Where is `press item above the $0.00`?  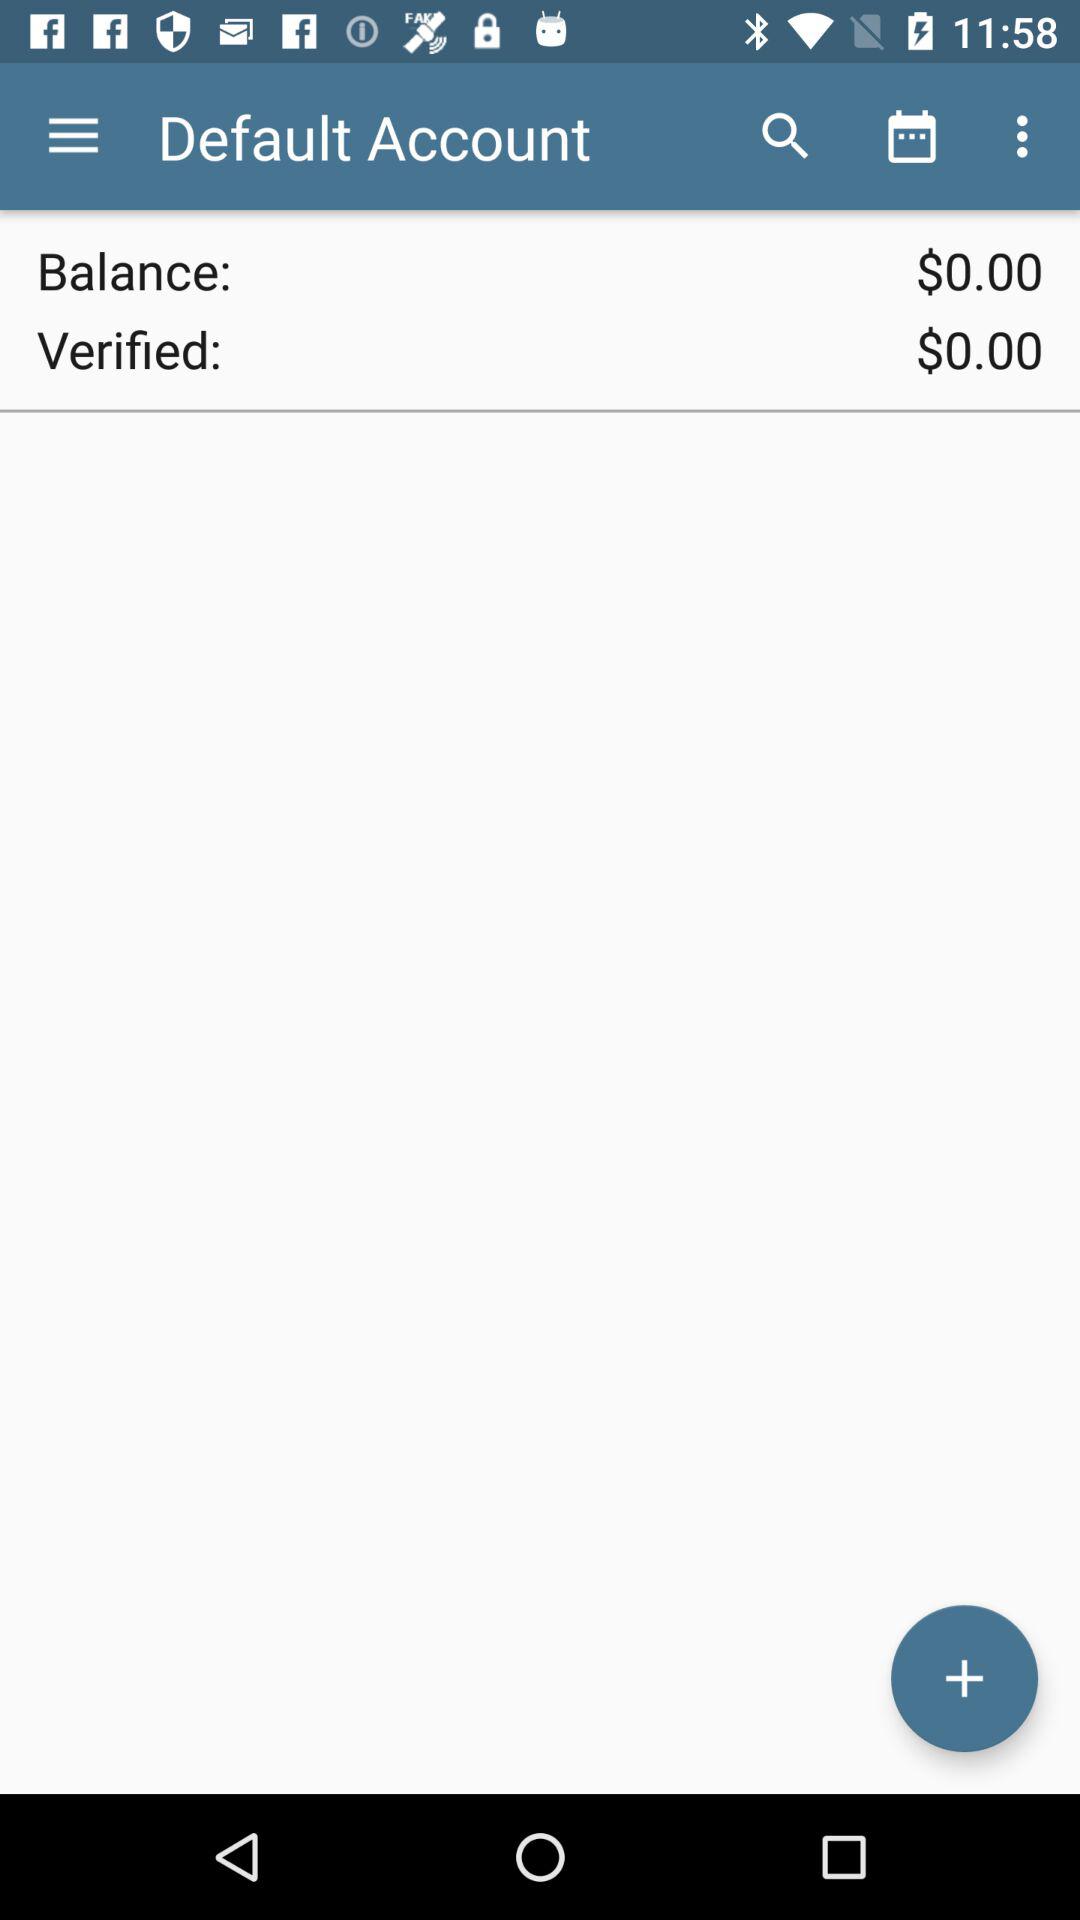
press item above the $0.00 is located at coordinates (786, 136).